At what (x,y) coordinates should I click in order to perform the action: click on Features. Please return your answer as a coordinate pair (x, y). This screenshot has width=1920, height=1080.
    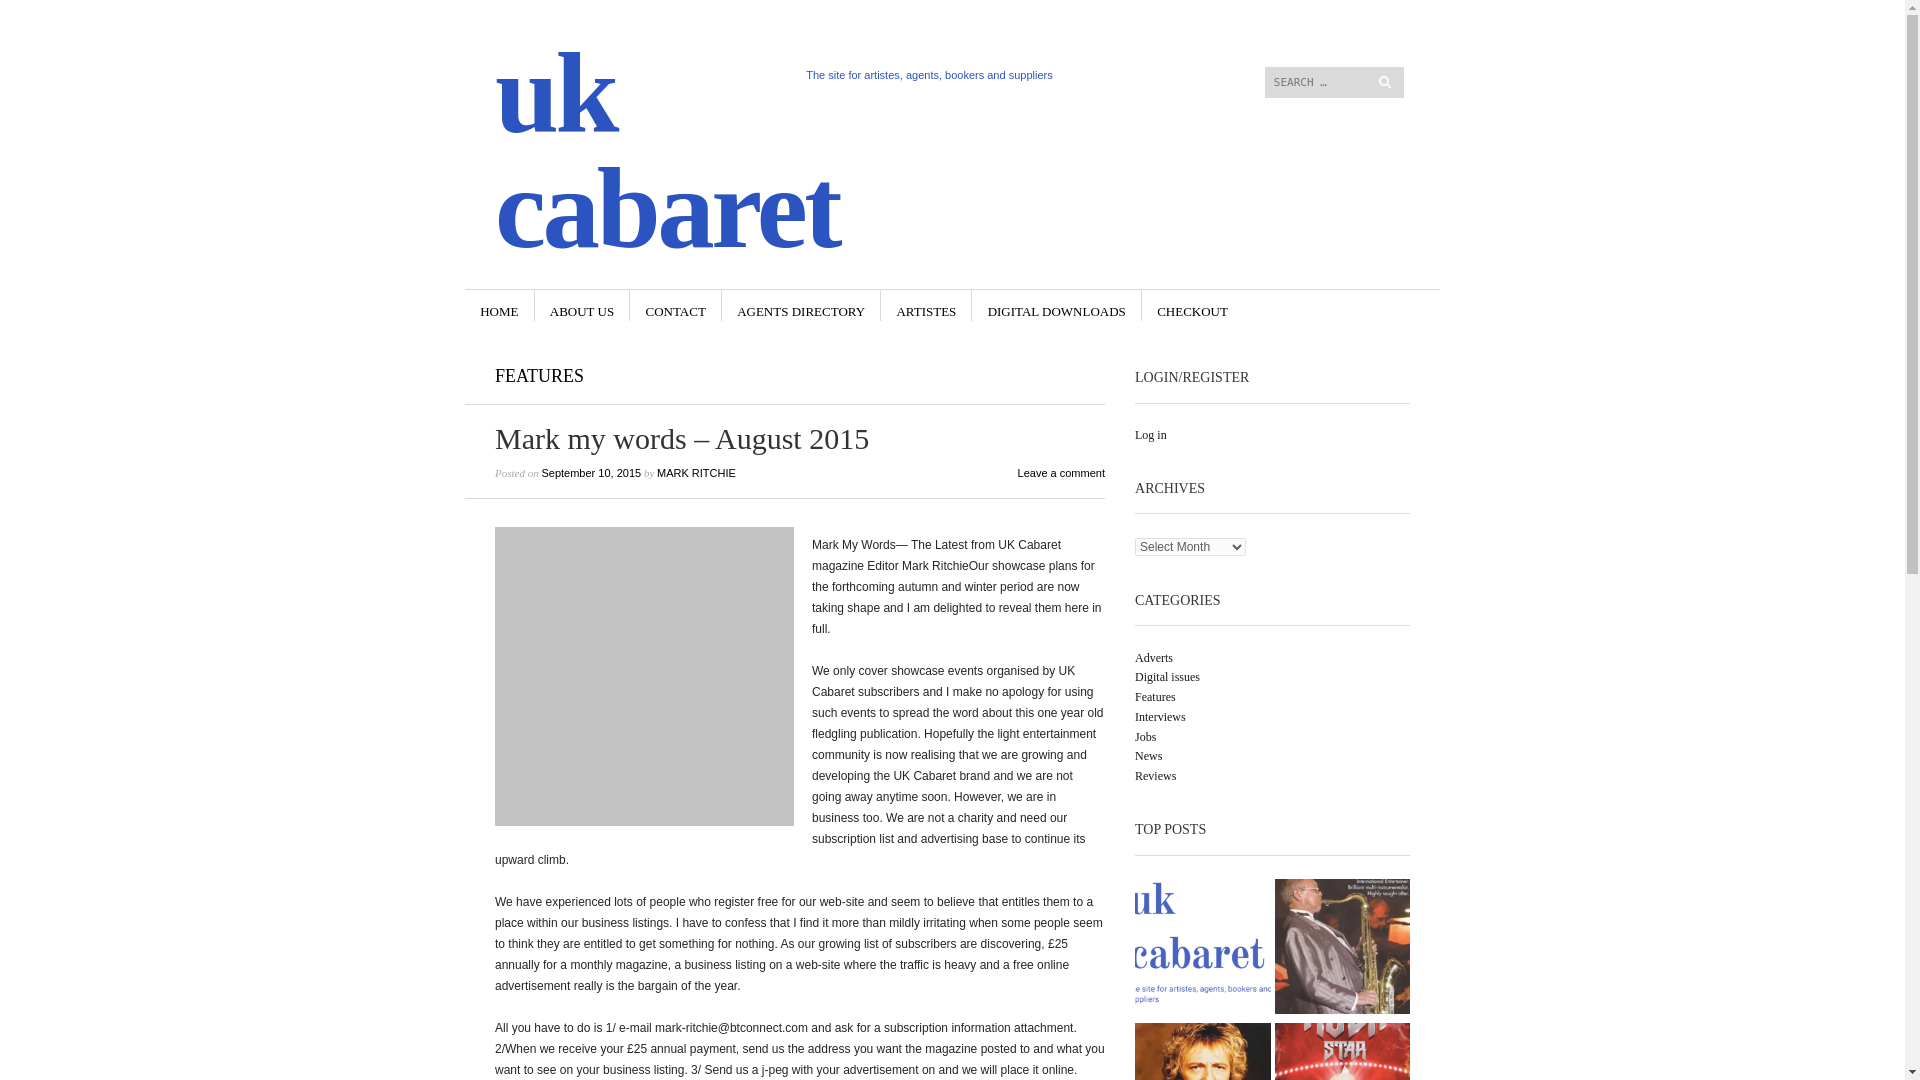
    Looking at the image, I should click on (1154, 697).